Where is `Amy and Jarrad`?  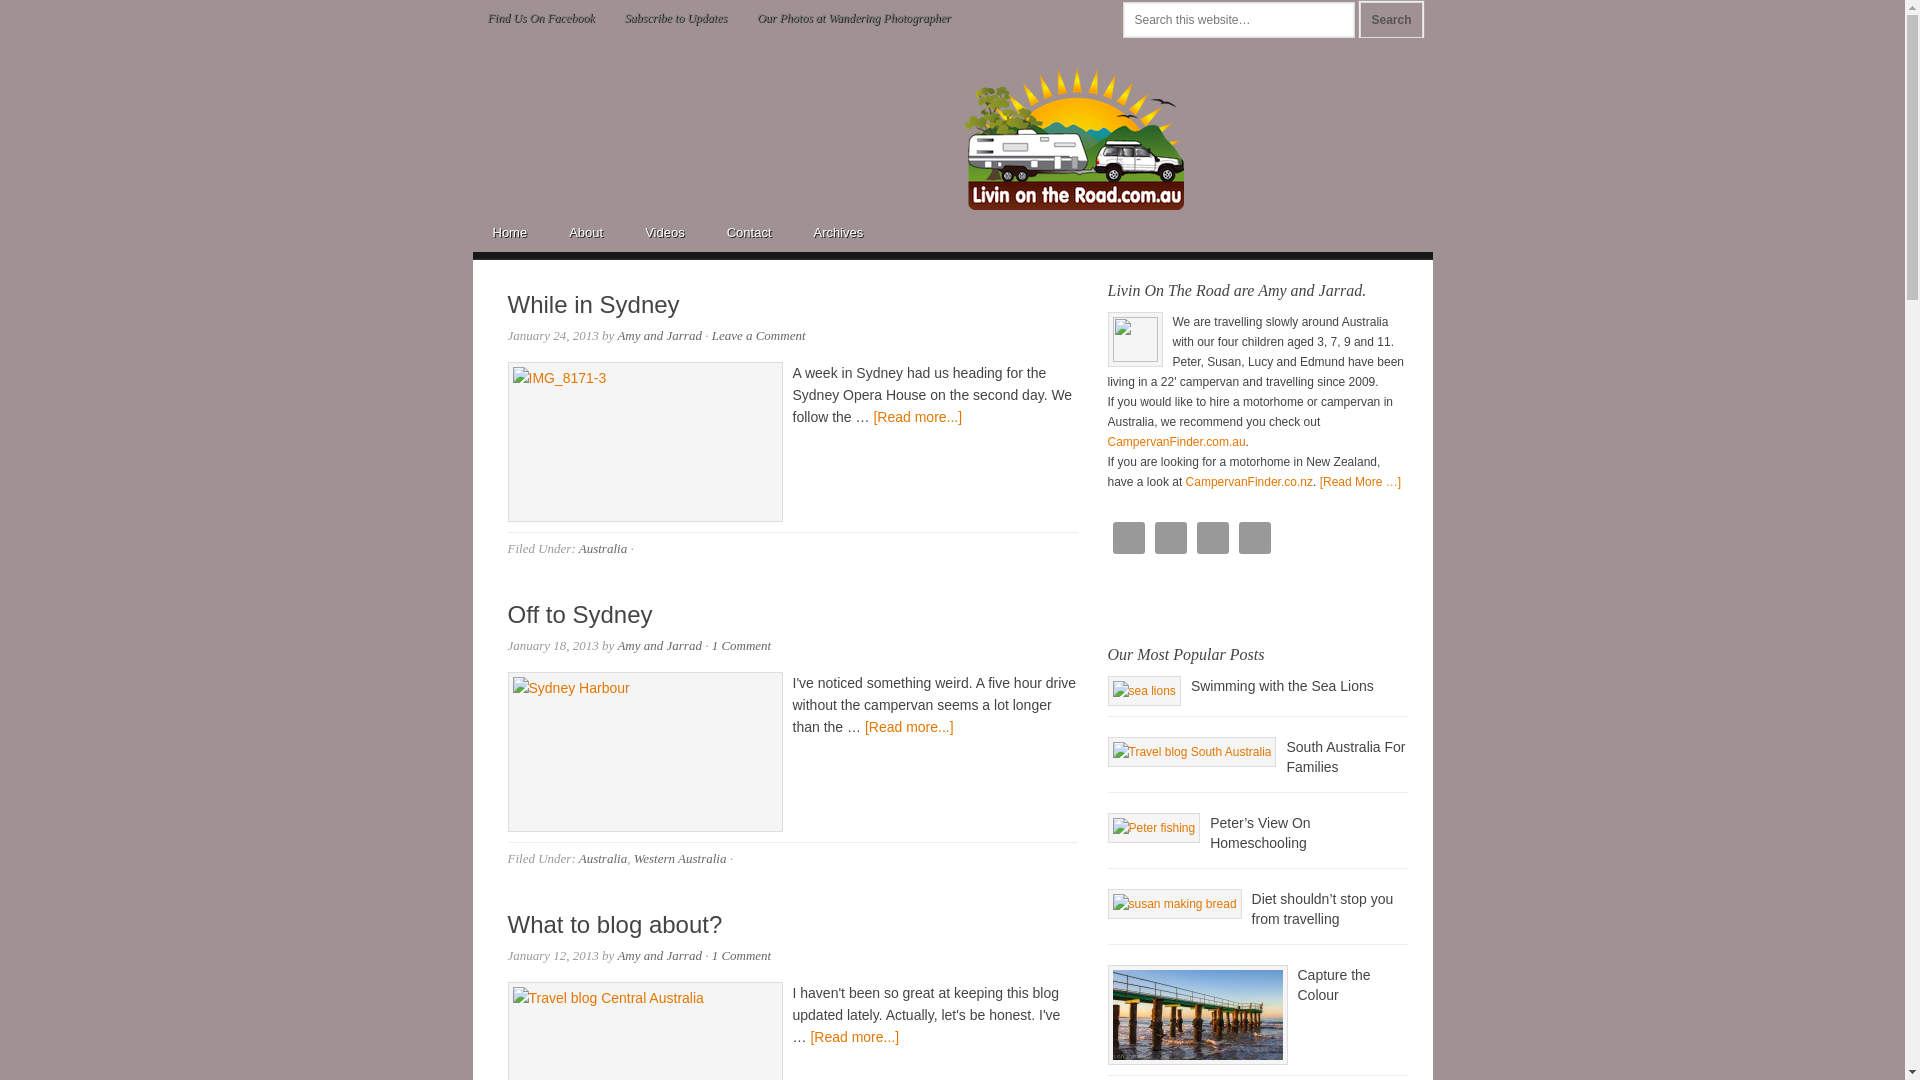
Amy and Jarrad is located at coordinates (660, 646).